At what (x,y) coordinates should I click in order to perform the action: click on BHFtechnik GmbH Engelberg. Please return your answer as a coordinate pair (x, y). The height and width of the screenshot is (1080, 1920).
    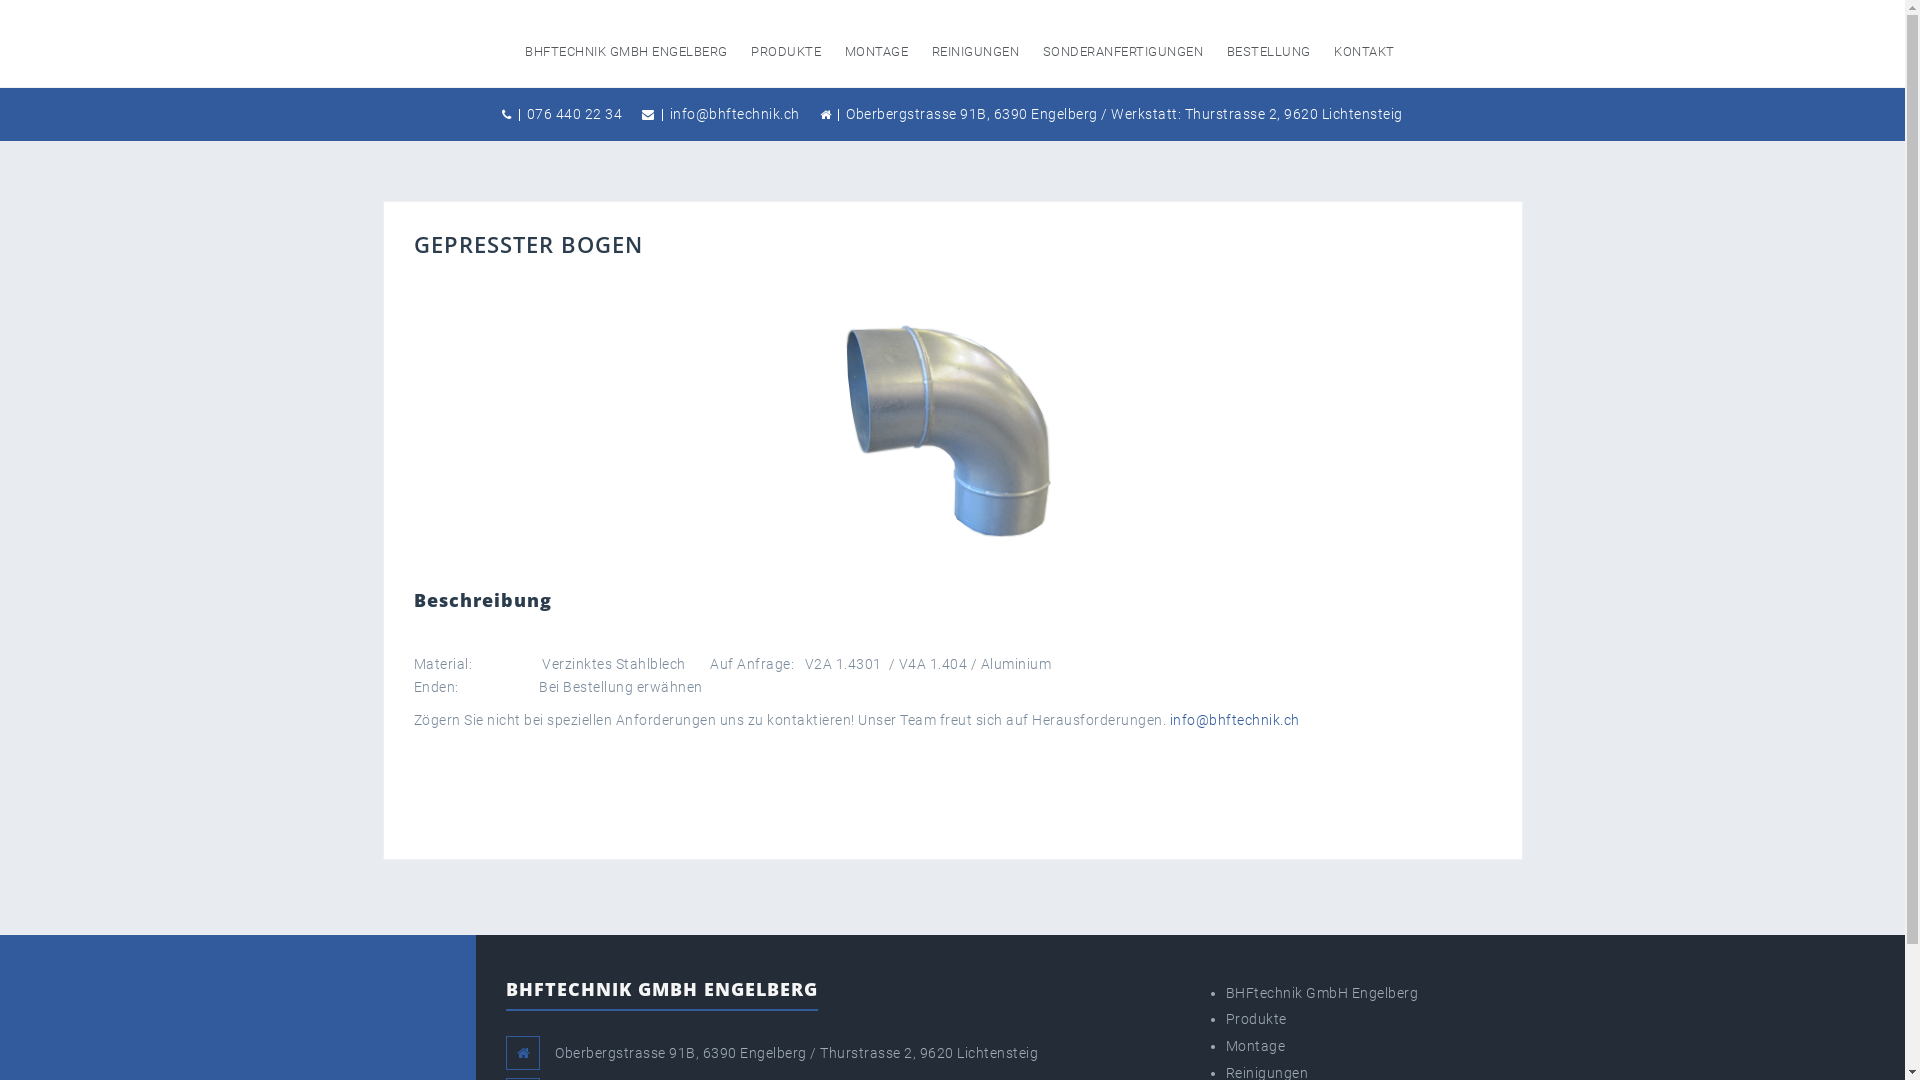
    Looking at the image, I should click on (1322, 993).